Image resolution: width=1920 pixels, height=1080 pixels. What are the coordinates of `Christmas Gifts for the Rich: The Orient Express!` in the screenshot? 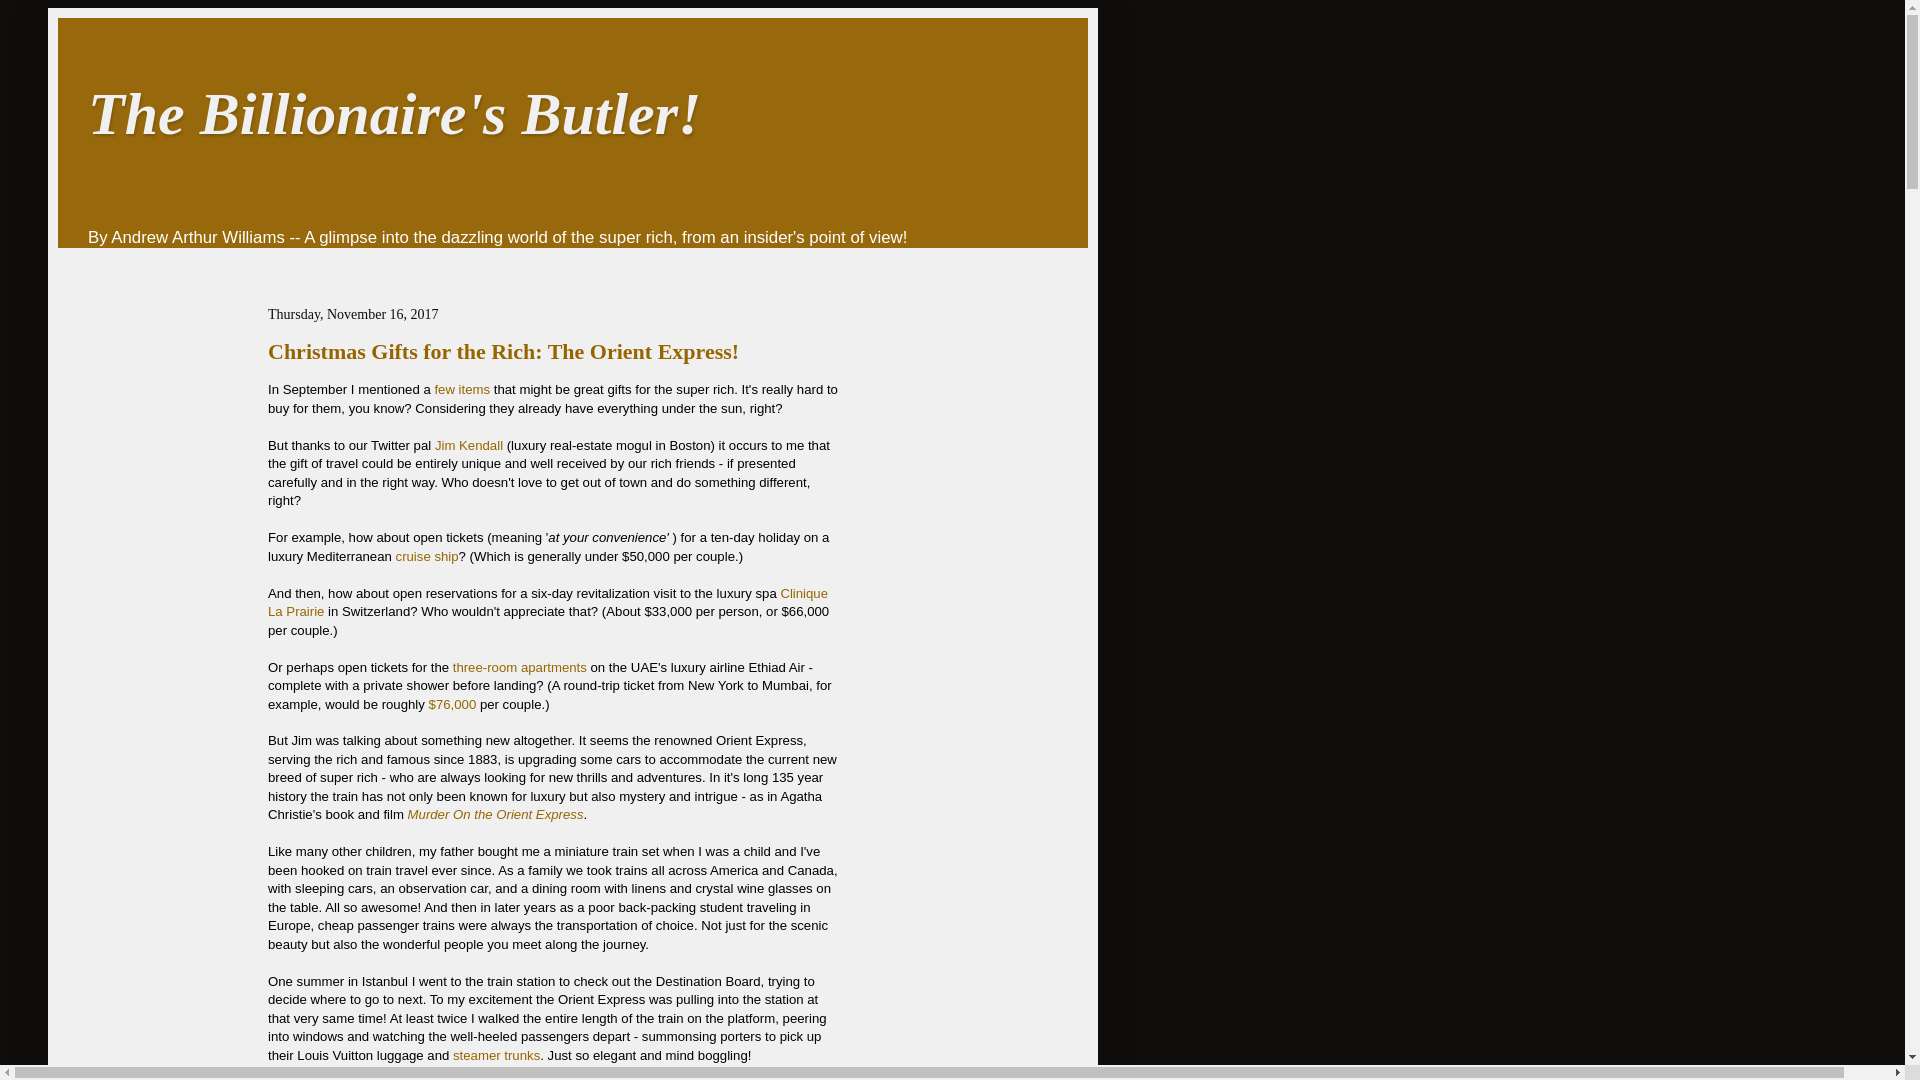 It's located at (504, 351).